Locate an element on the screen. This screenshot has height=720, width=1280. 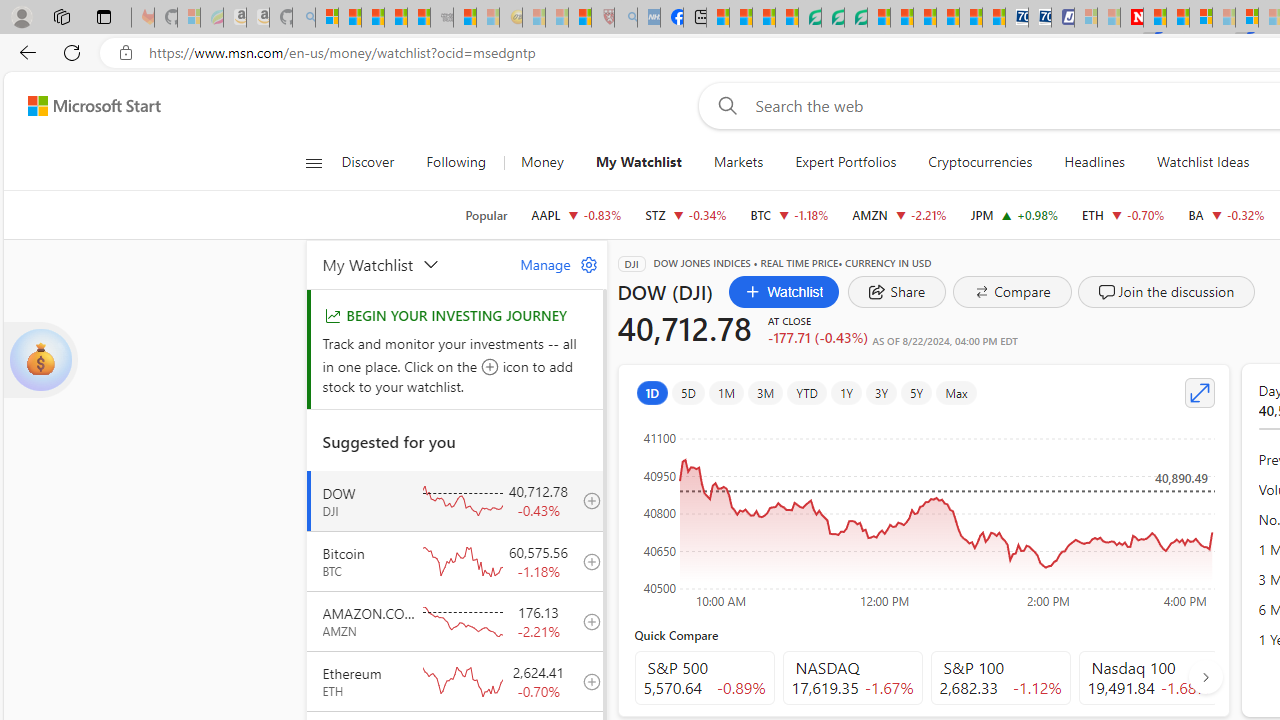
share dialog is located at coordinates (897, 292).